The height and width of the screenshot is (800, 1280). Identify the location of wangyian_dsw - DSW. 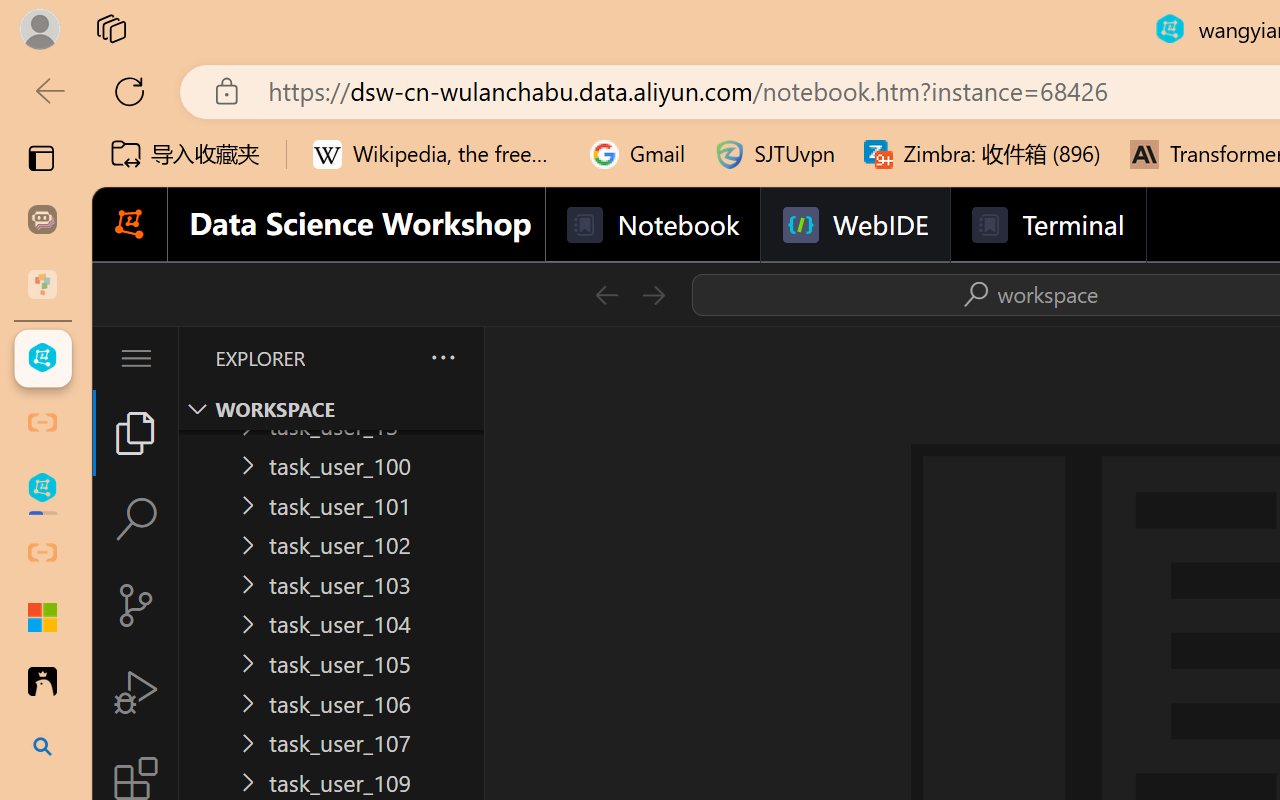
(42, 358).